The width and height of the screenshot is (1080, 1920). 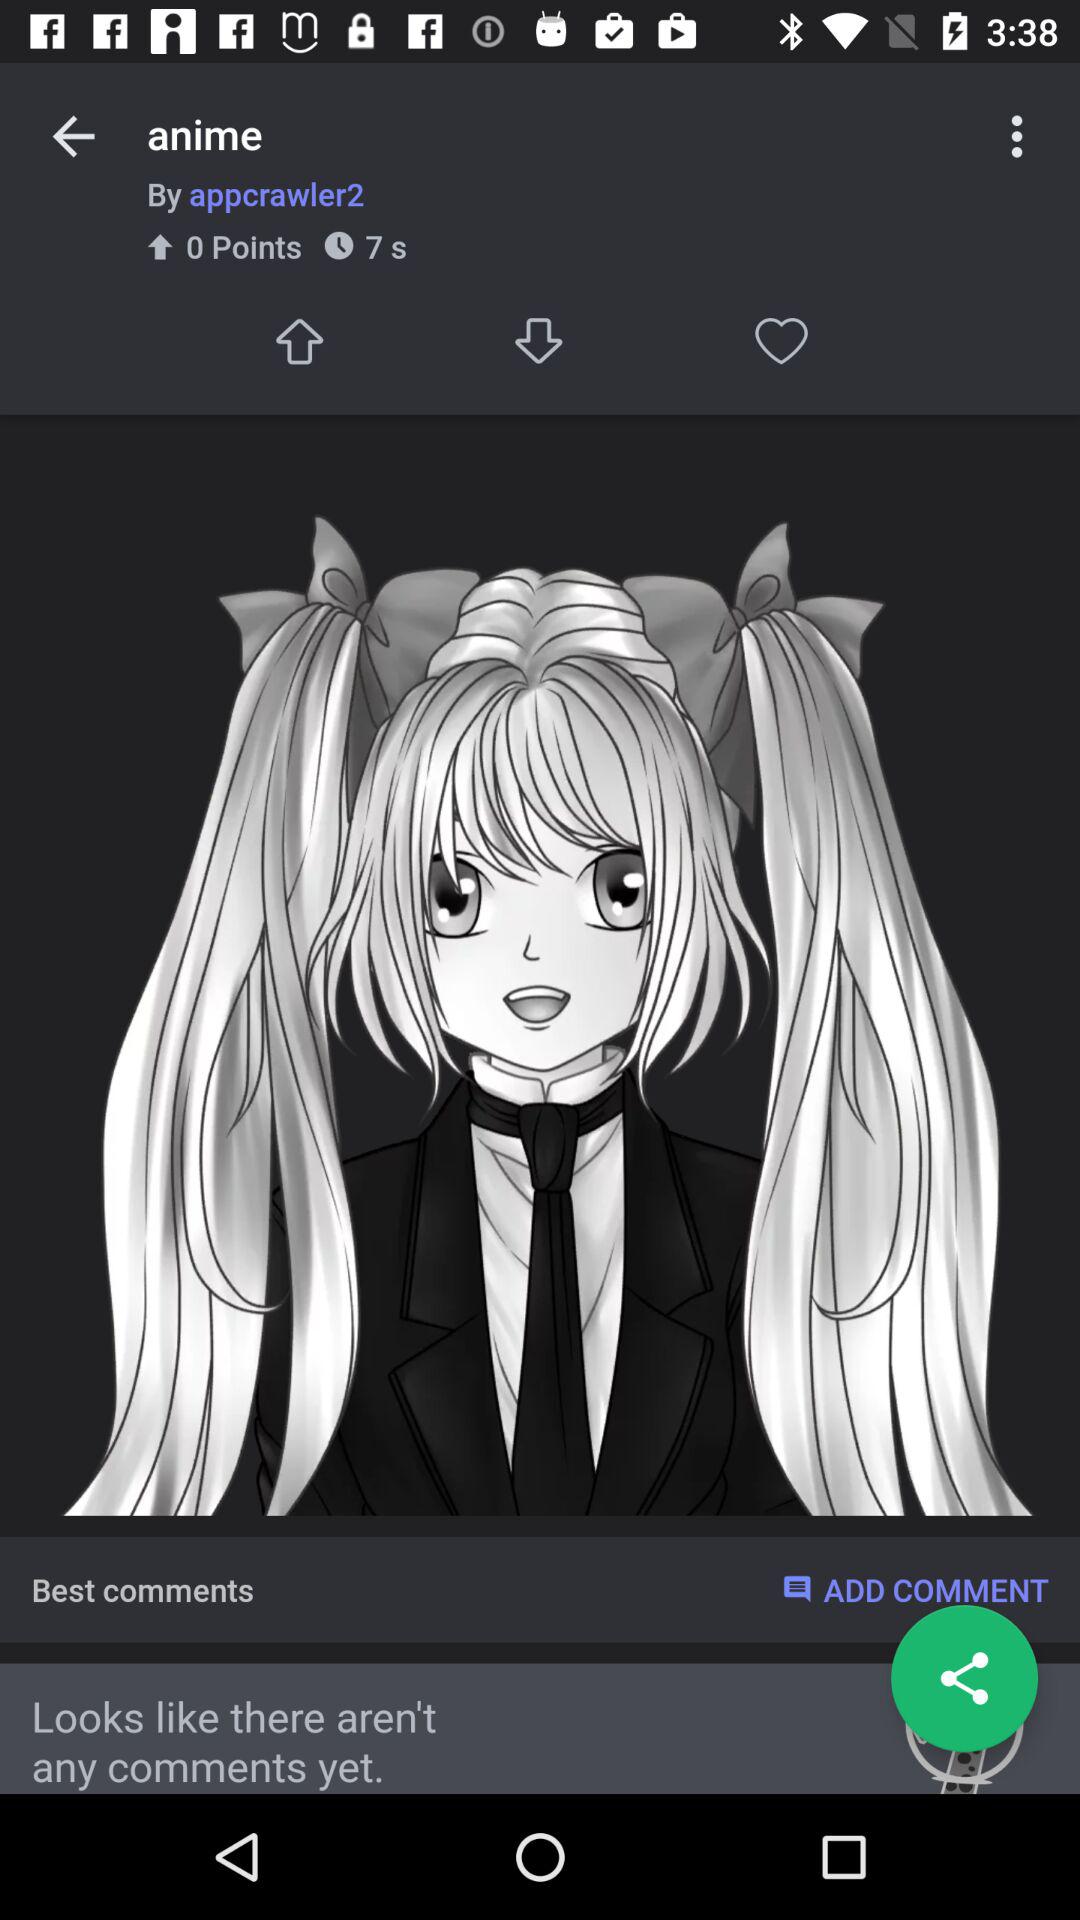 I want to click on view more options, so click(x=1017, y=136).